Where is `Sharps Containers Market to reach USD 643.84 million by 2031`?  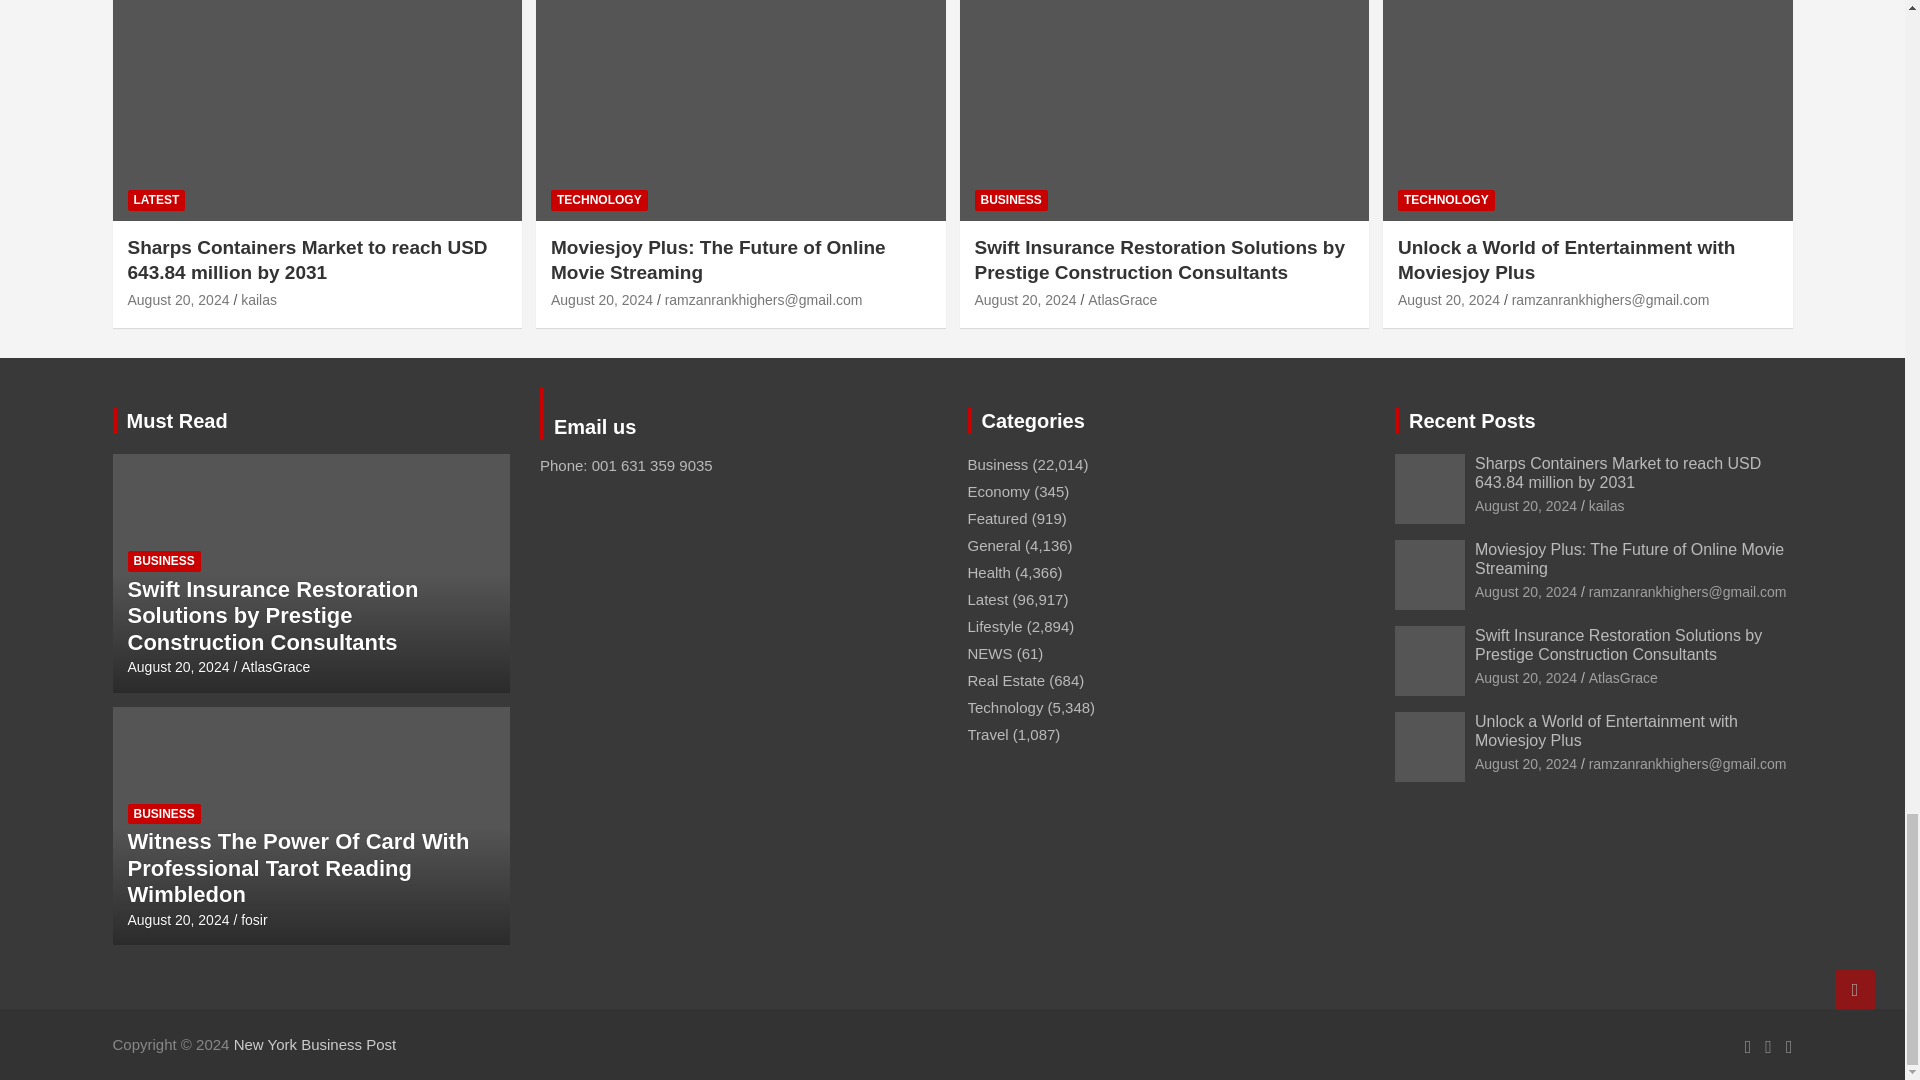
Sharps Containers Market to reach USD 643.84 million by 2031 is located at coordinates (179, 299).